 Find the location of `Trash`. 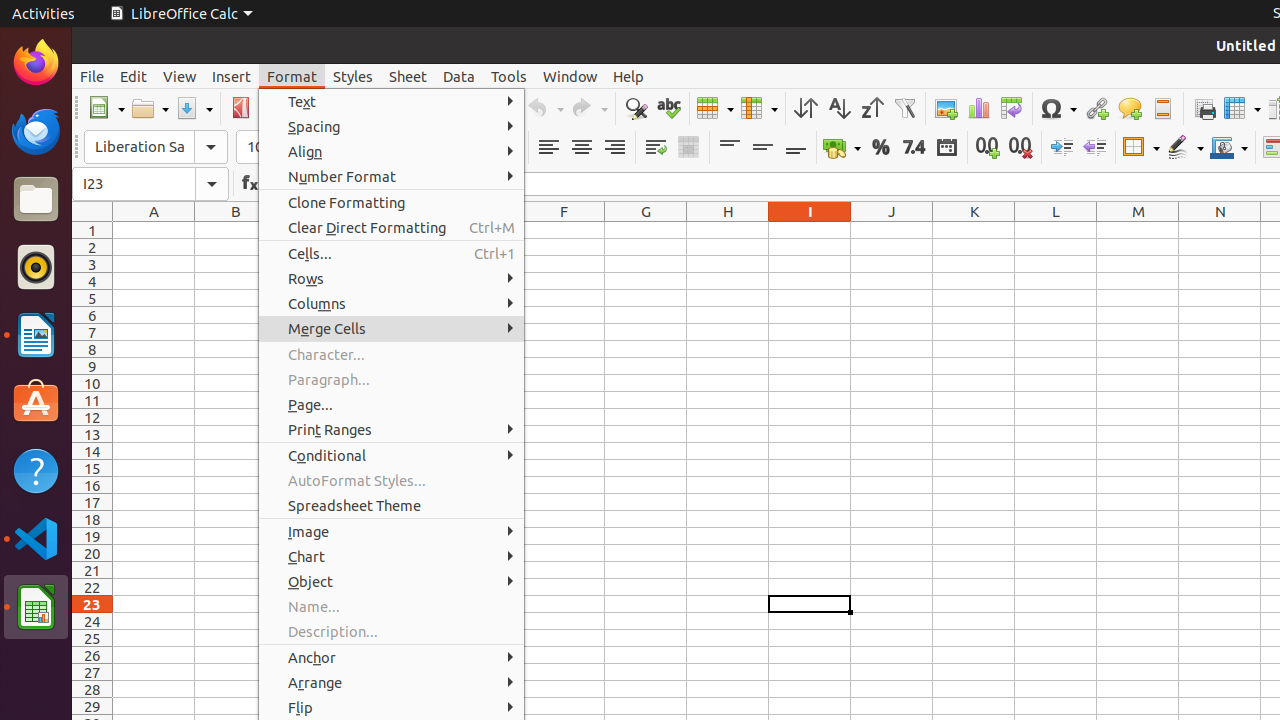

Trash is located at coordinates (134, 191).